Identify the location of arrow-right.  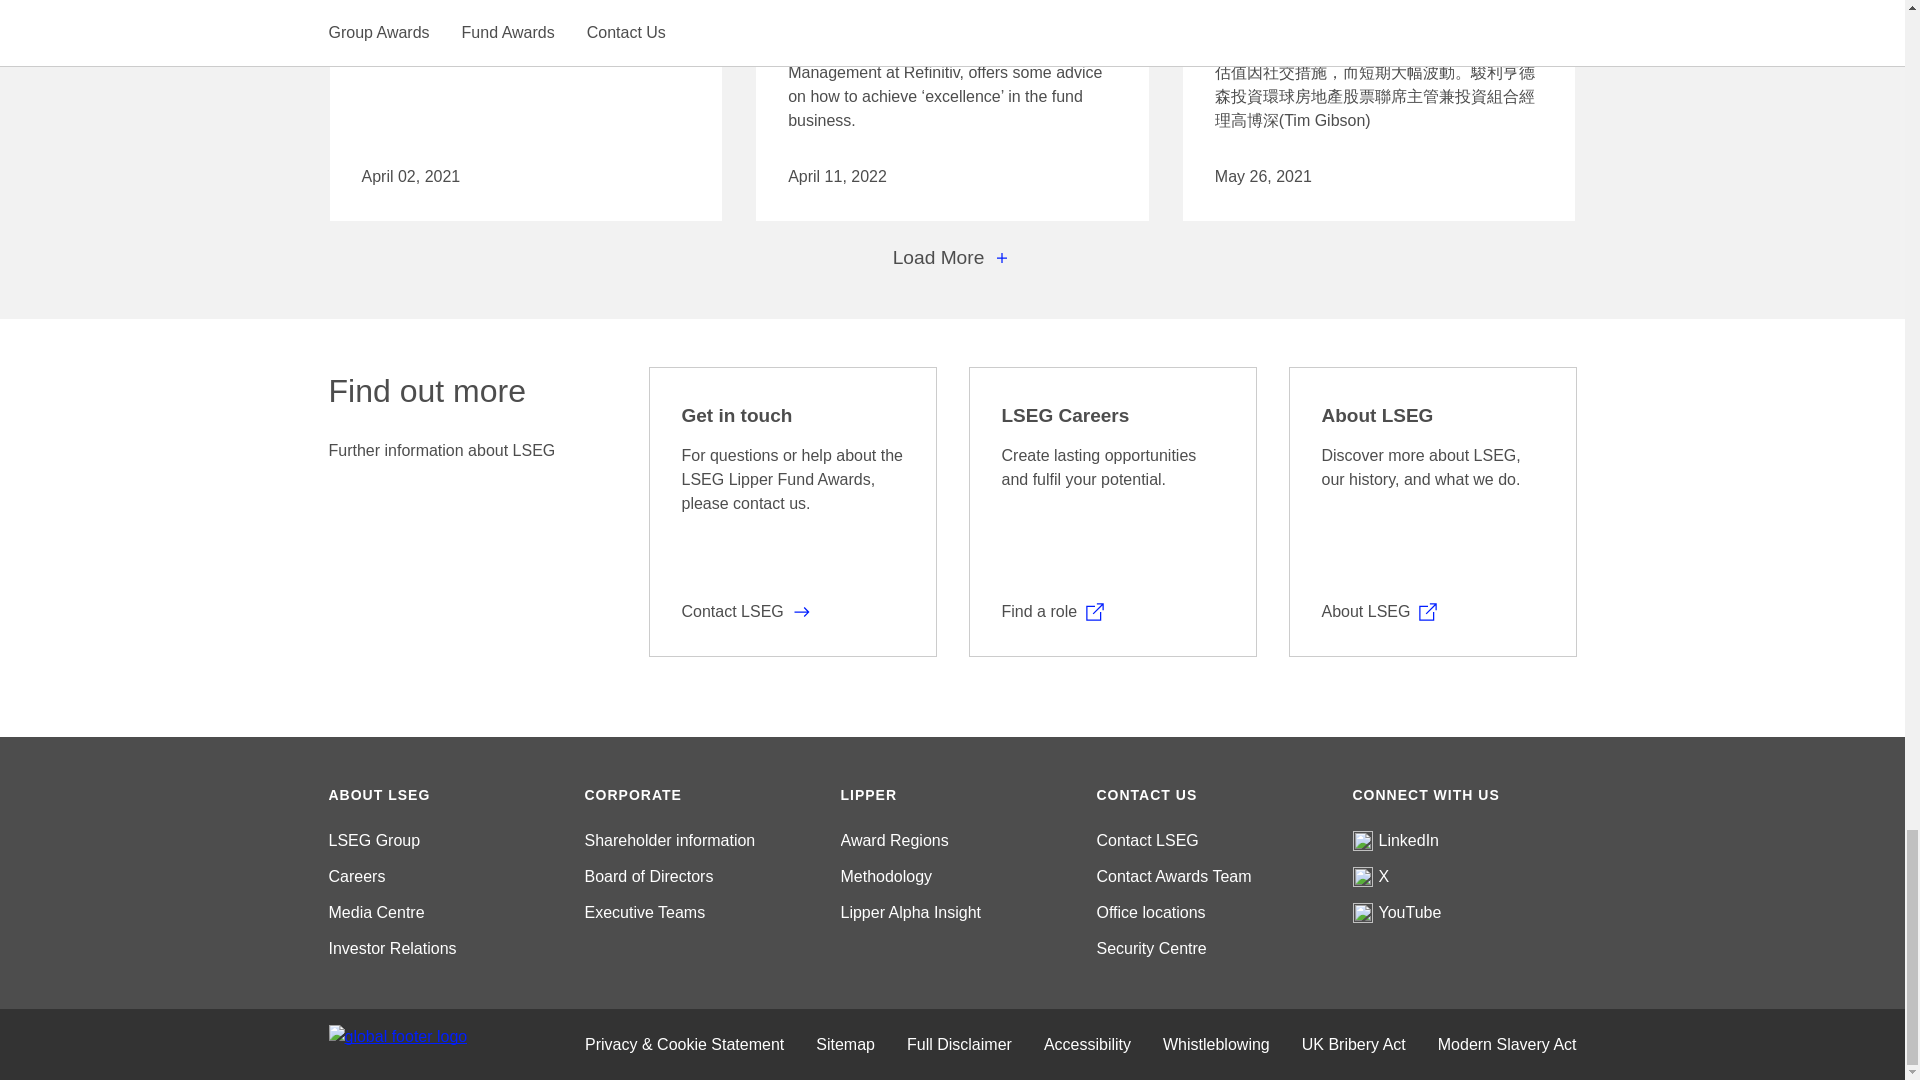
(802, 612).